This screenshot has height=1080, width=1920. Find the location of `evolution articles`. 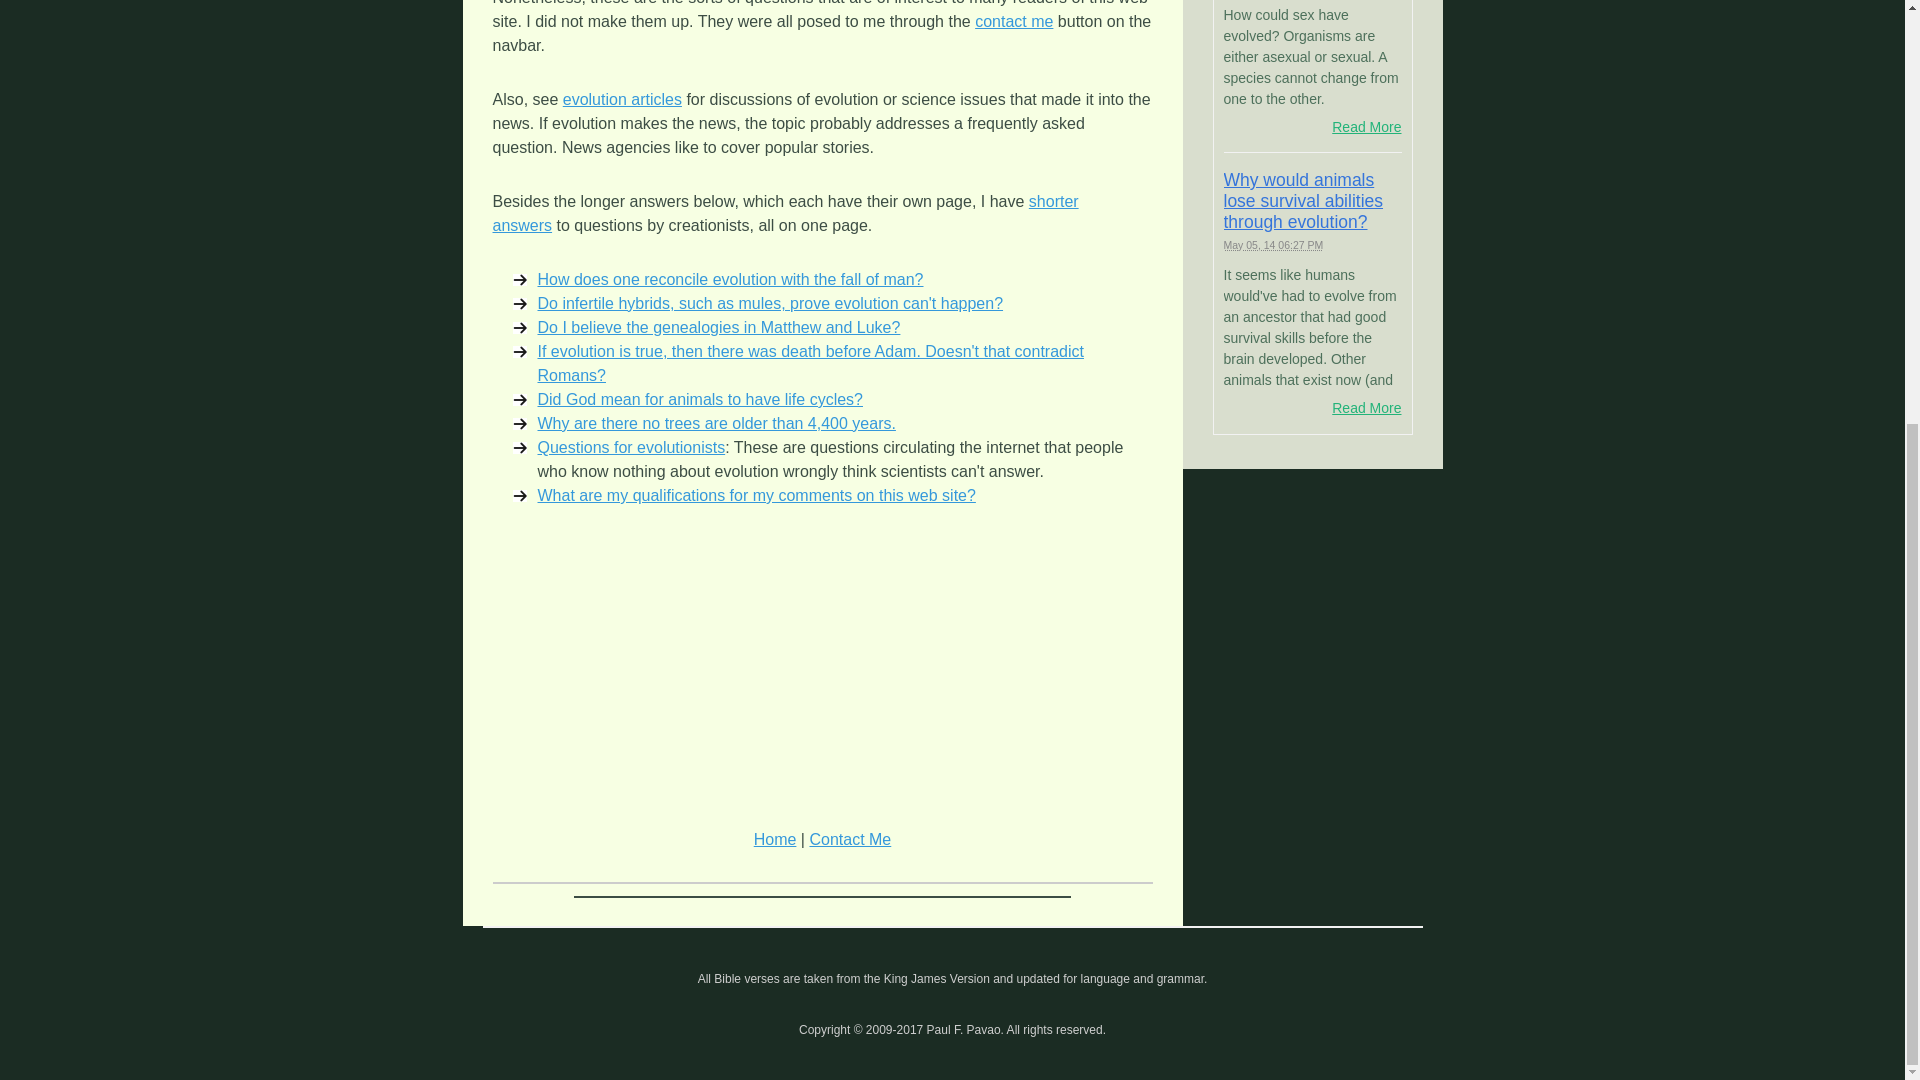

evolution articles is located at coordinates (622, 99).